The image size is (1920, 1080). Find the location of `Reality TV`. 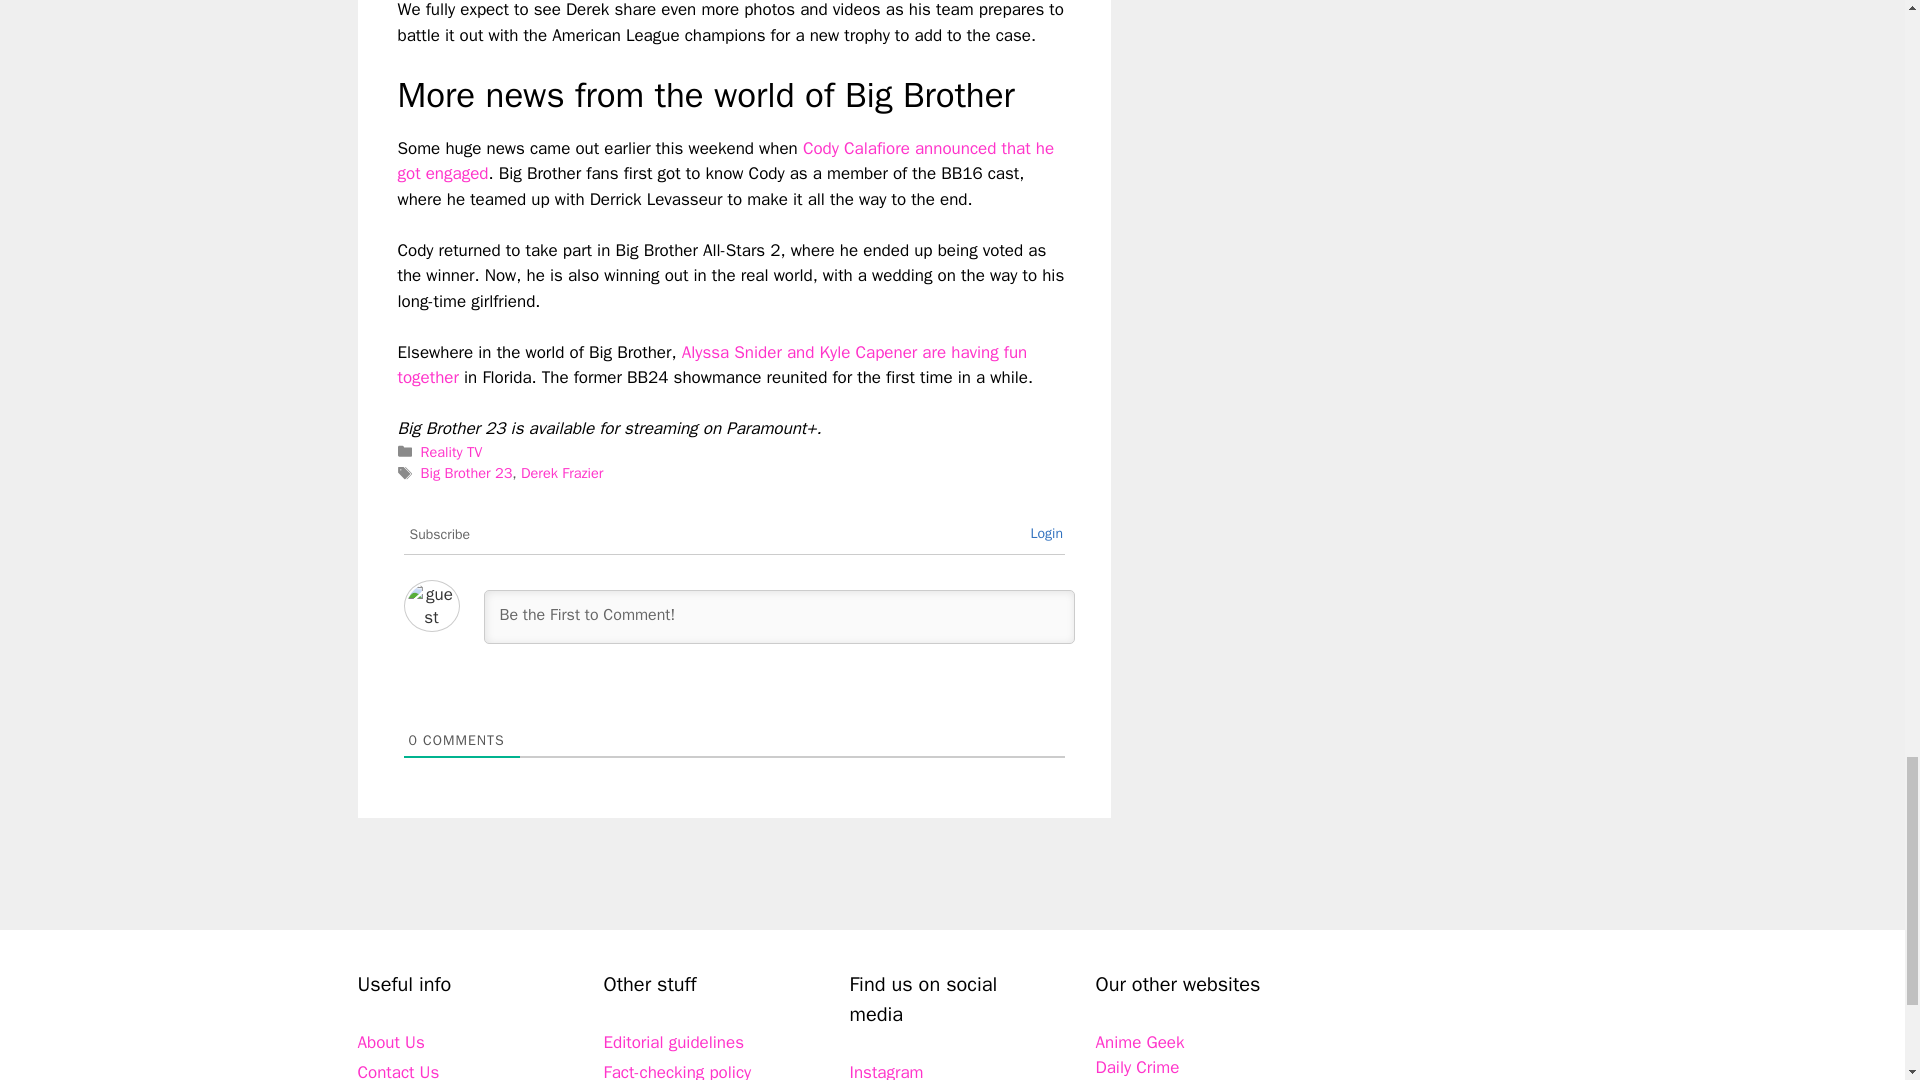

Reality TV is located at coordinates (452, 452).